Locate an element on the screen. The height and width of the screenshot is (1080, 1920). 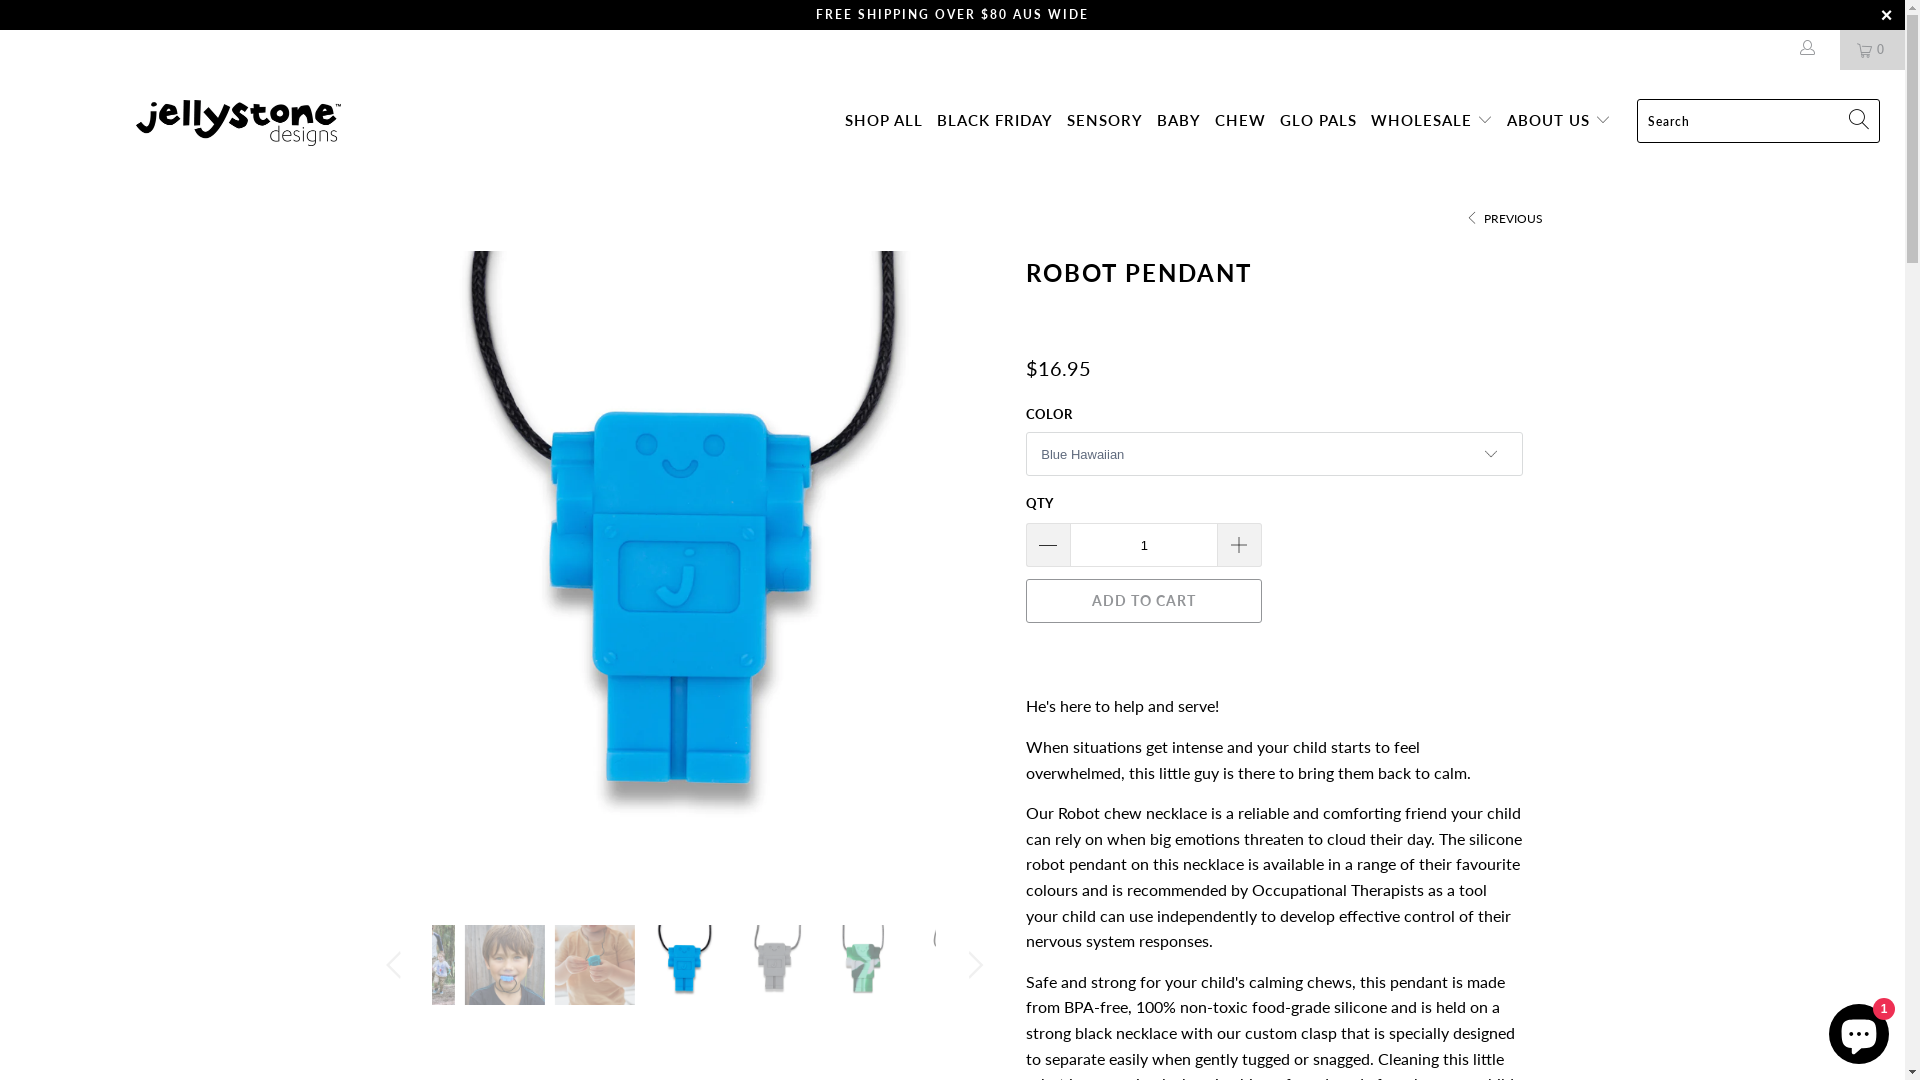
WHOLESALE is located at coordinates (1432, 121).